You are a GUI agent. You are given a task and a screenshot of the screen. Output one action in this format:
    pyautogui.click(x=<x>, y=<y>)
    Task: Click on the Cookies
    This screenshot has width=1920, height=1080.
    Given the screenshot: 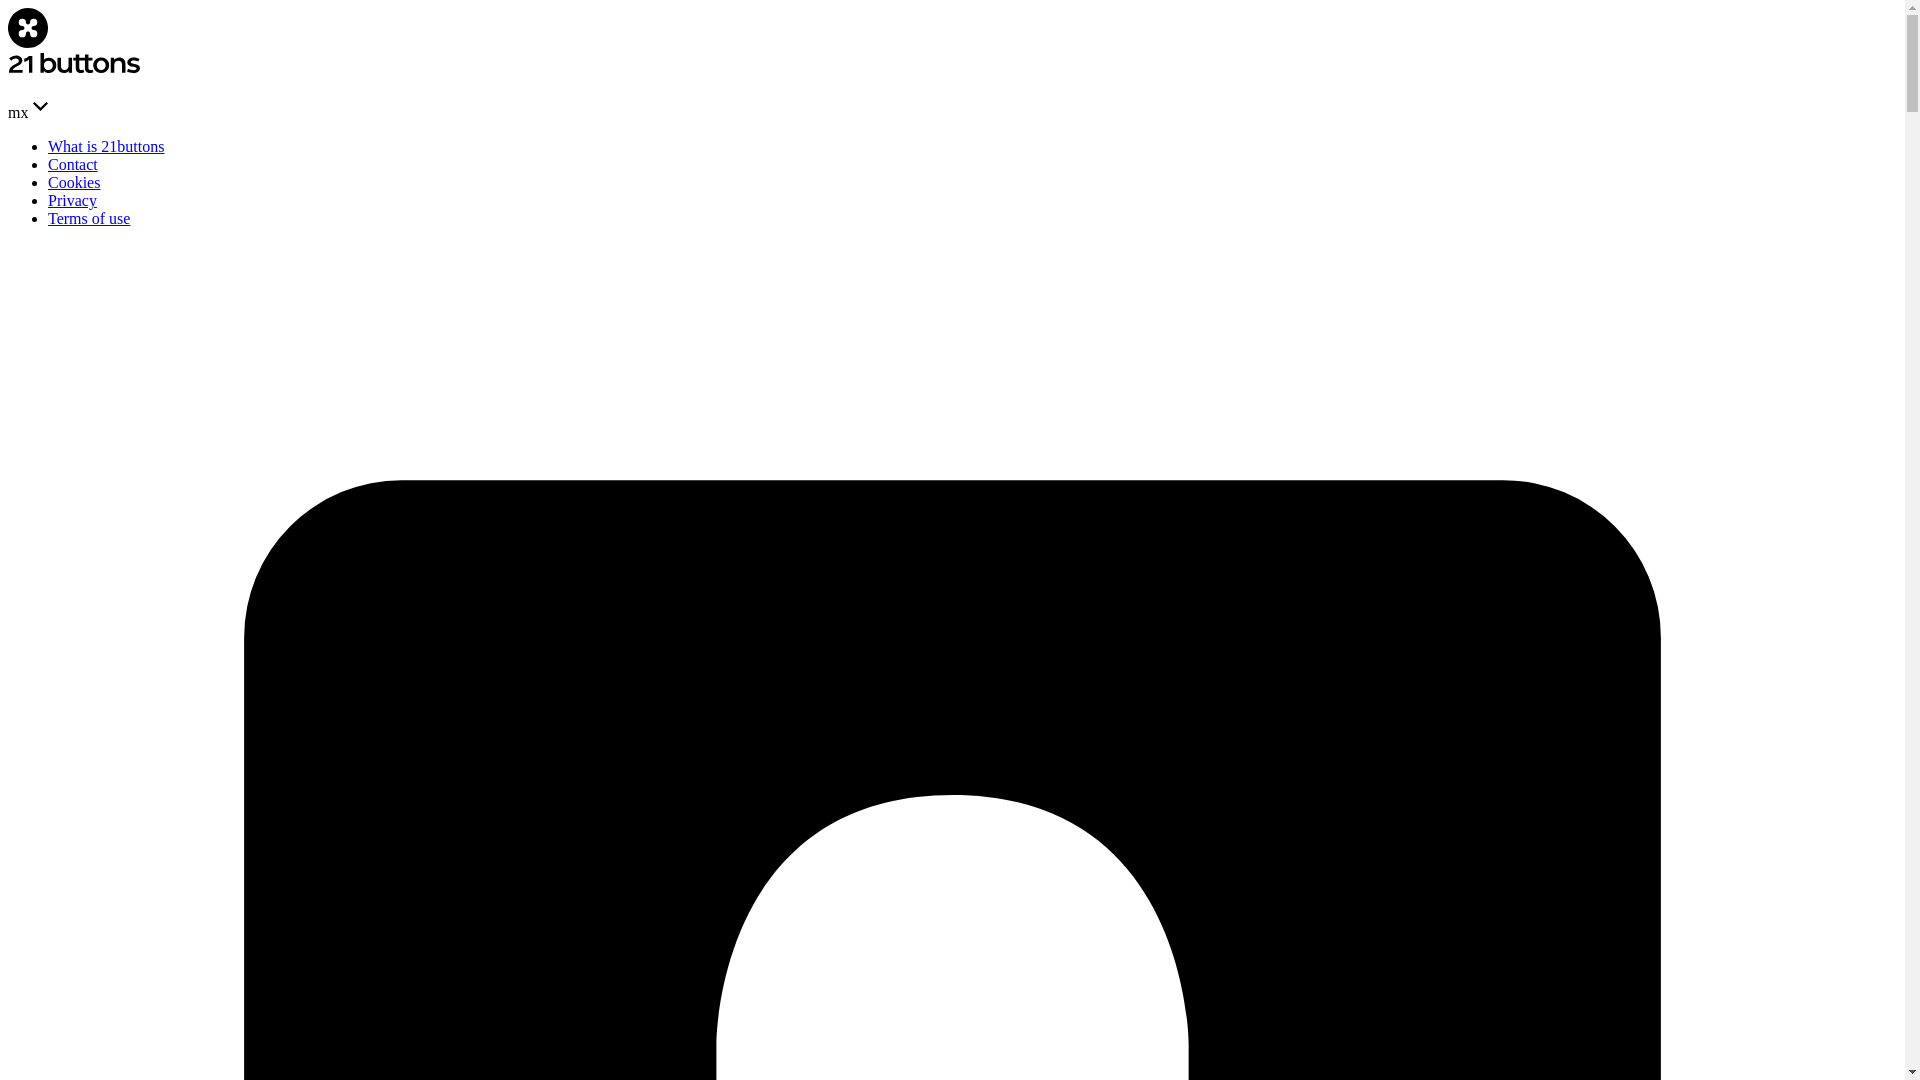 What is the action you would take?
    pyautogui.click(x=74, y=182)
    